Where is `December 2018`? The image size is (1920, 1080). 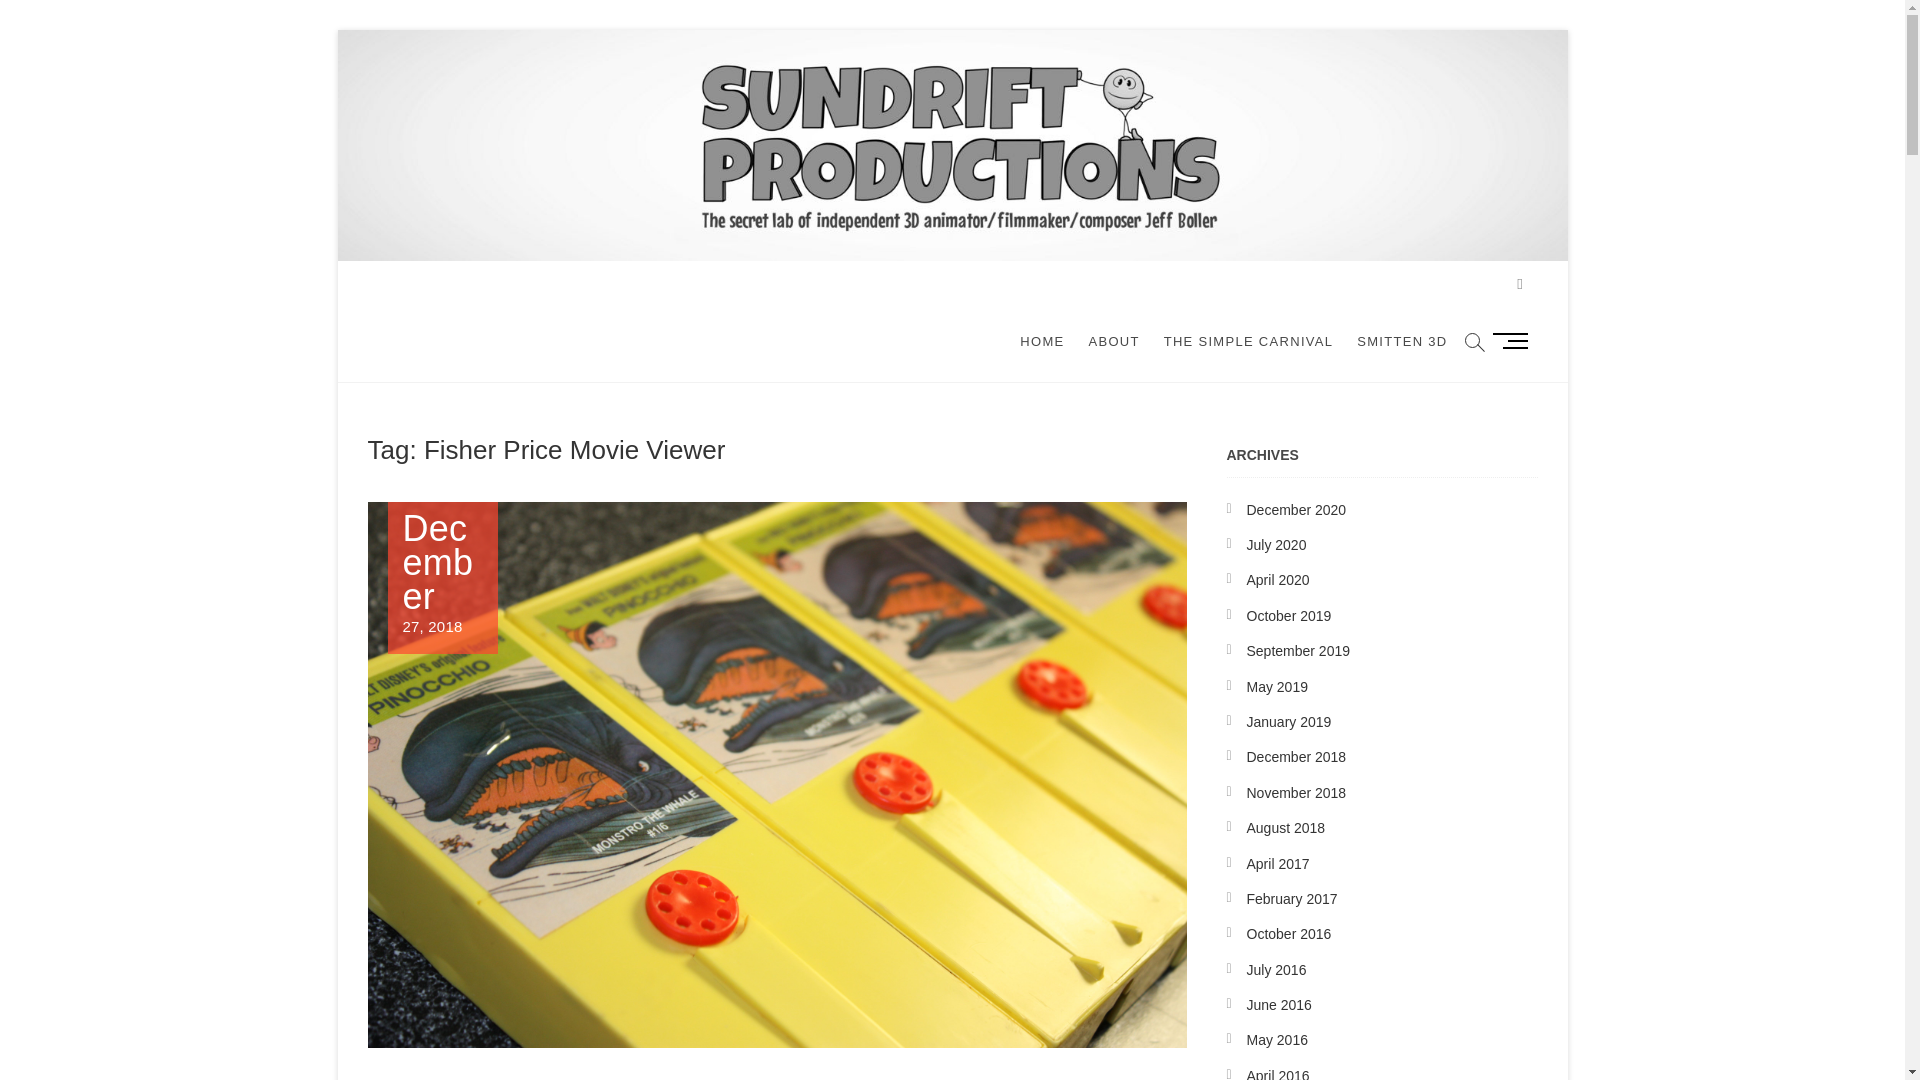
December 2018 is located at coordinates (1296, 756).